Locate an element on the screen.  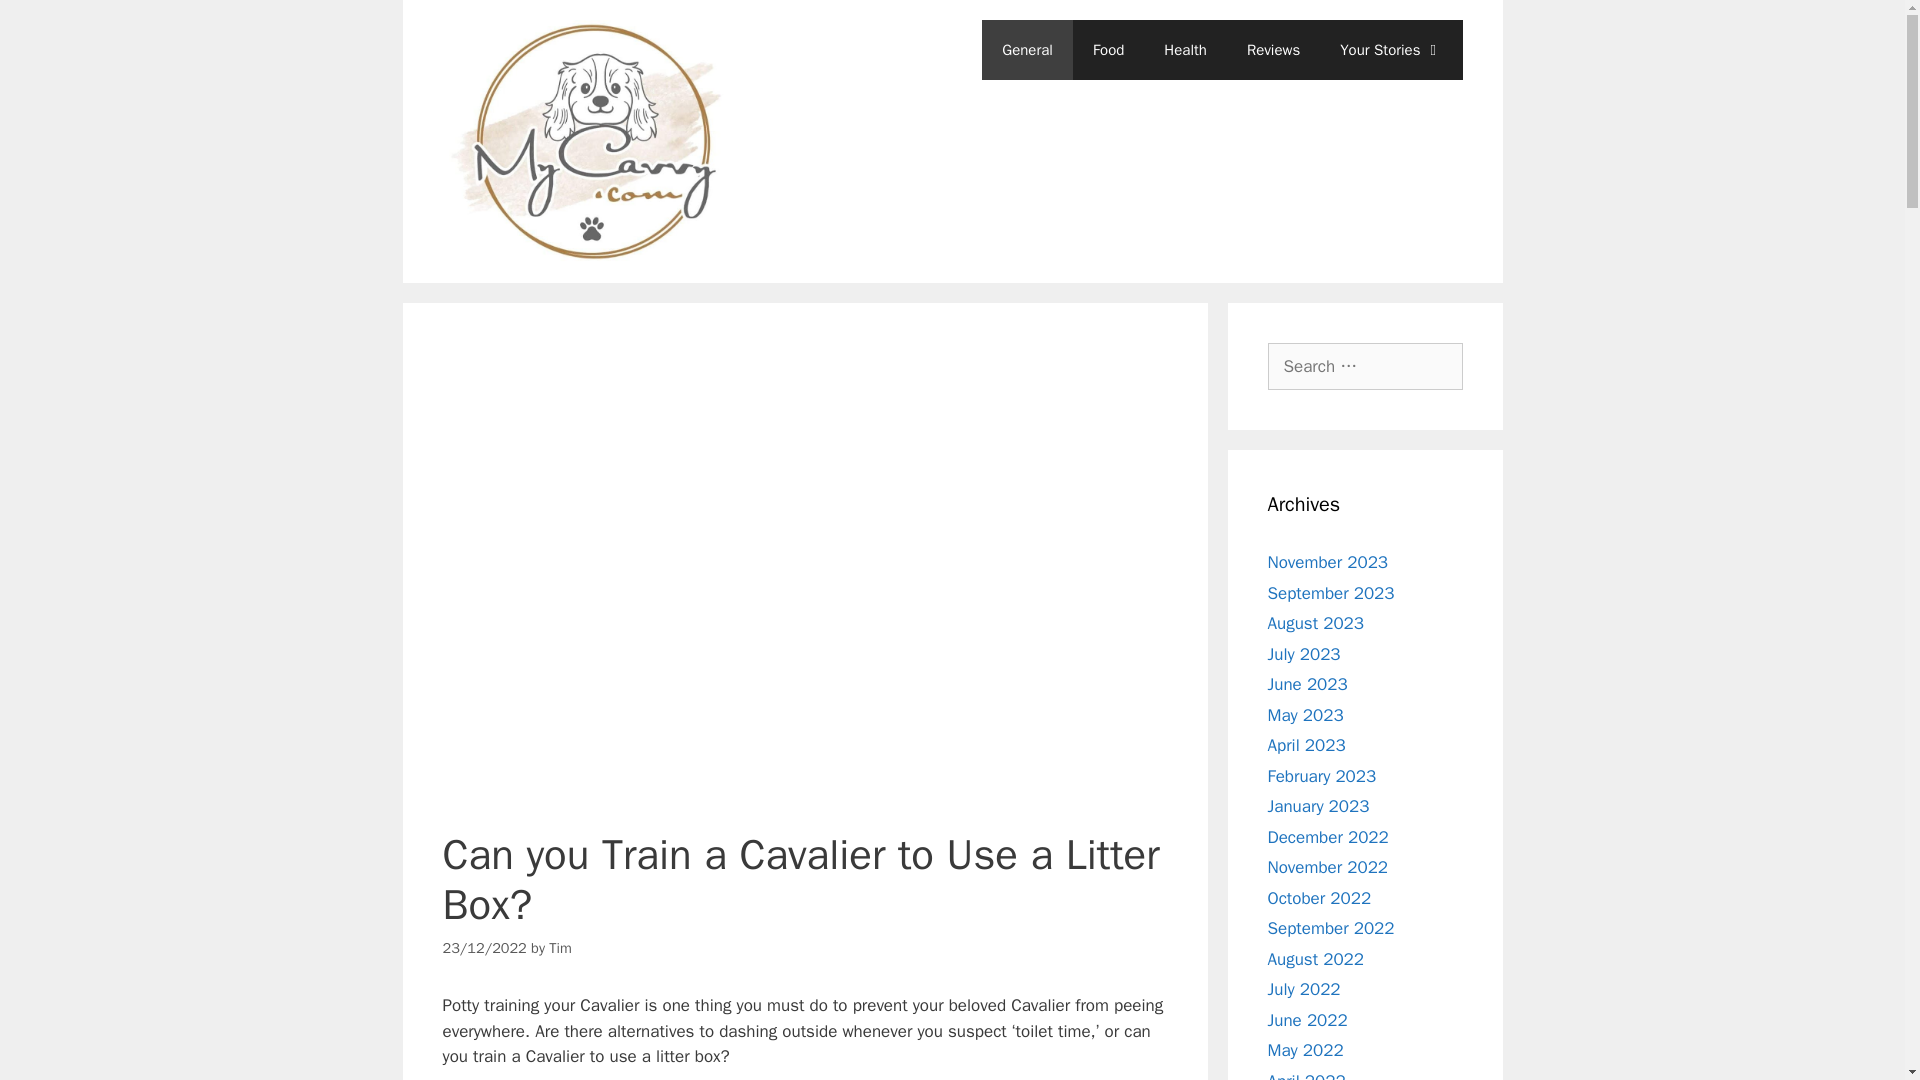
August 2023 is located at coordinates (1315, 623).